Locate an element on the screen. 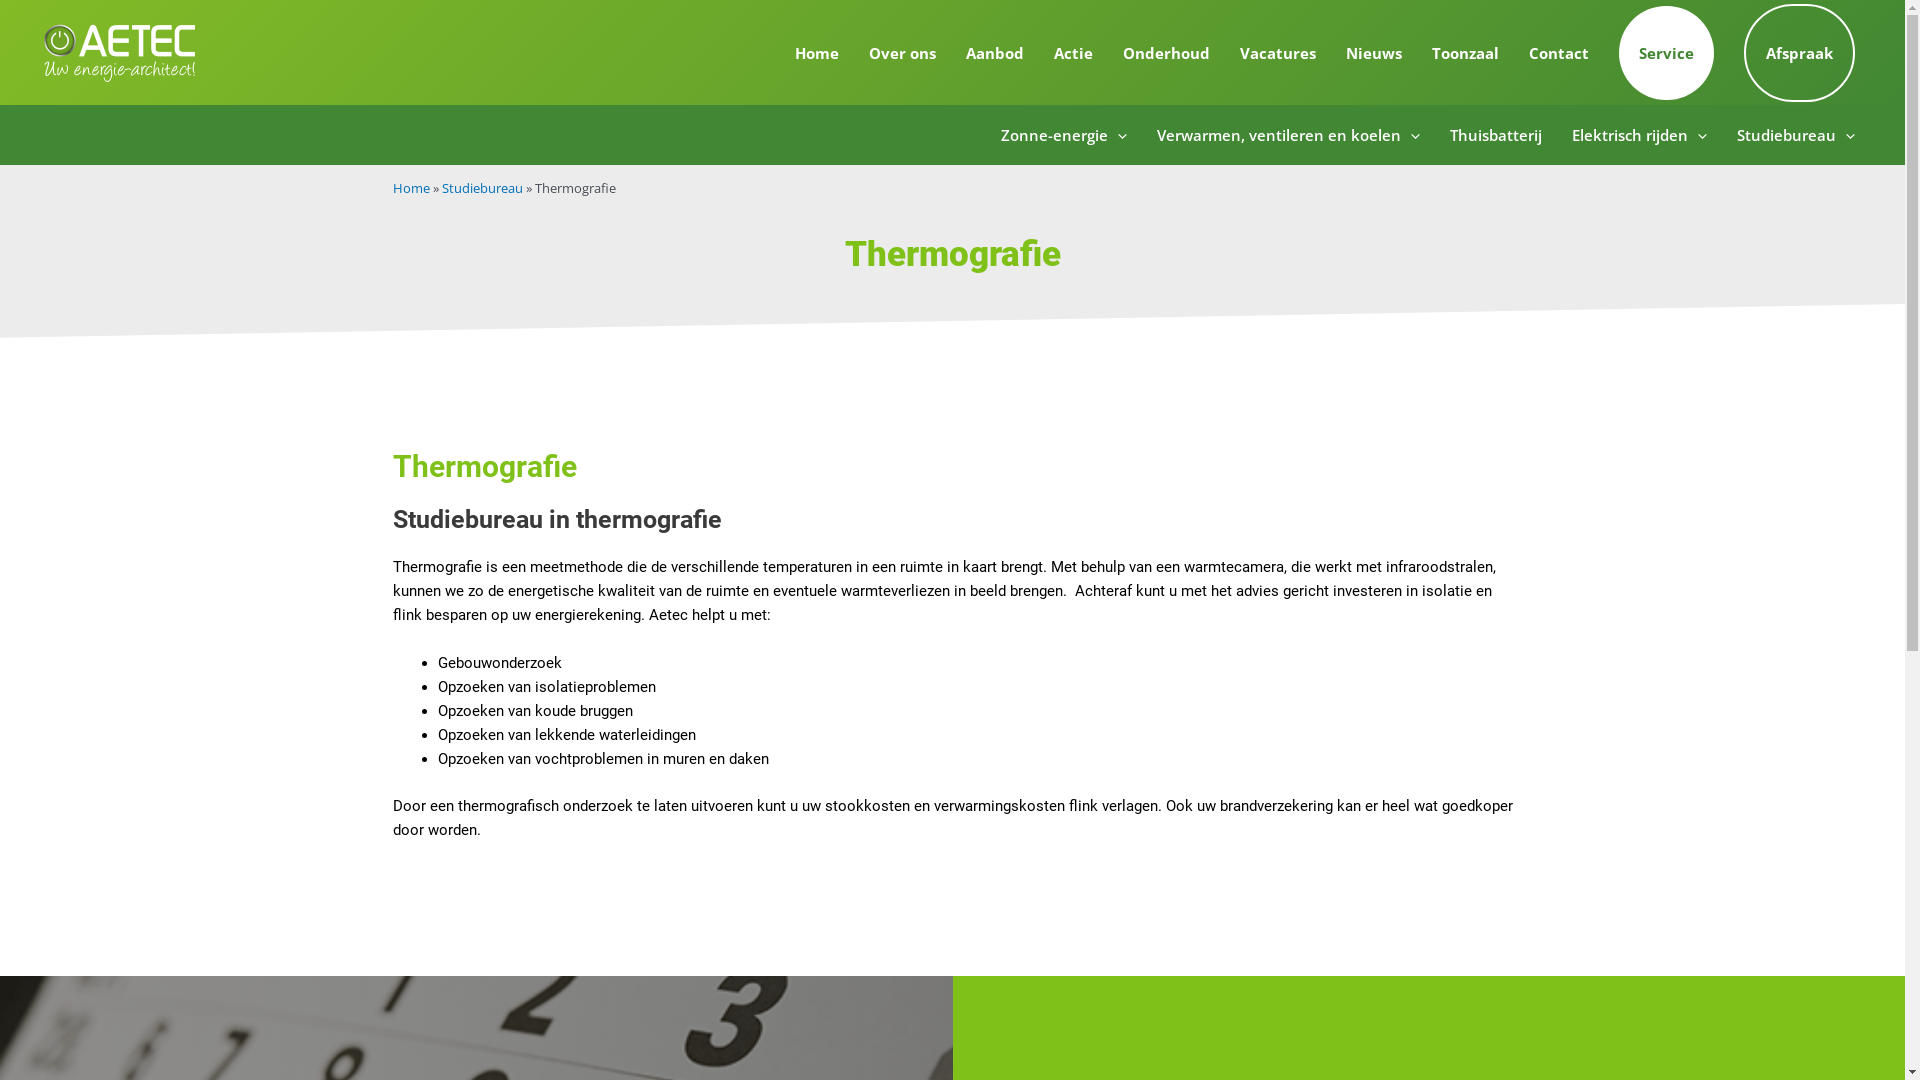  Studiebureau is located at coordinates (482, 188).